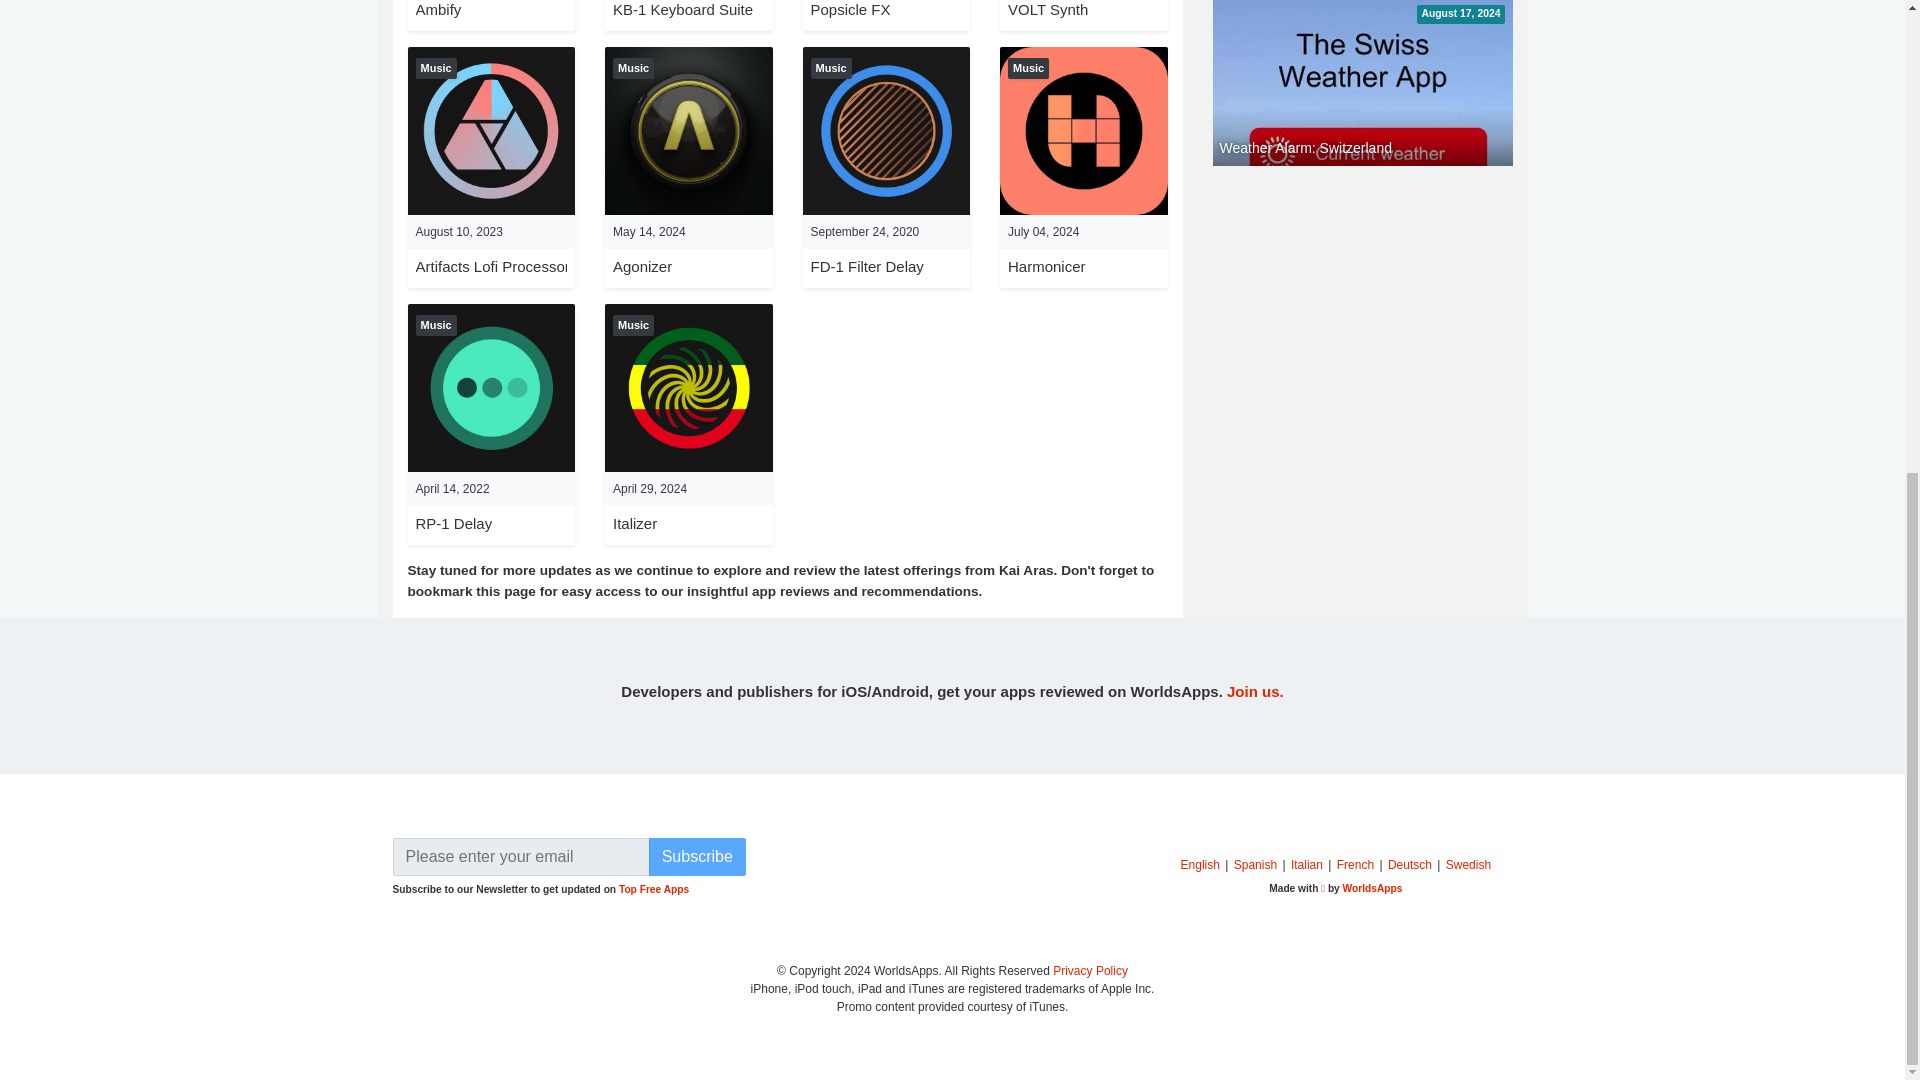  Describe the element at coordinates (886, 129) in the screenshot. I see `FD-1 Filter Delay` at that location.